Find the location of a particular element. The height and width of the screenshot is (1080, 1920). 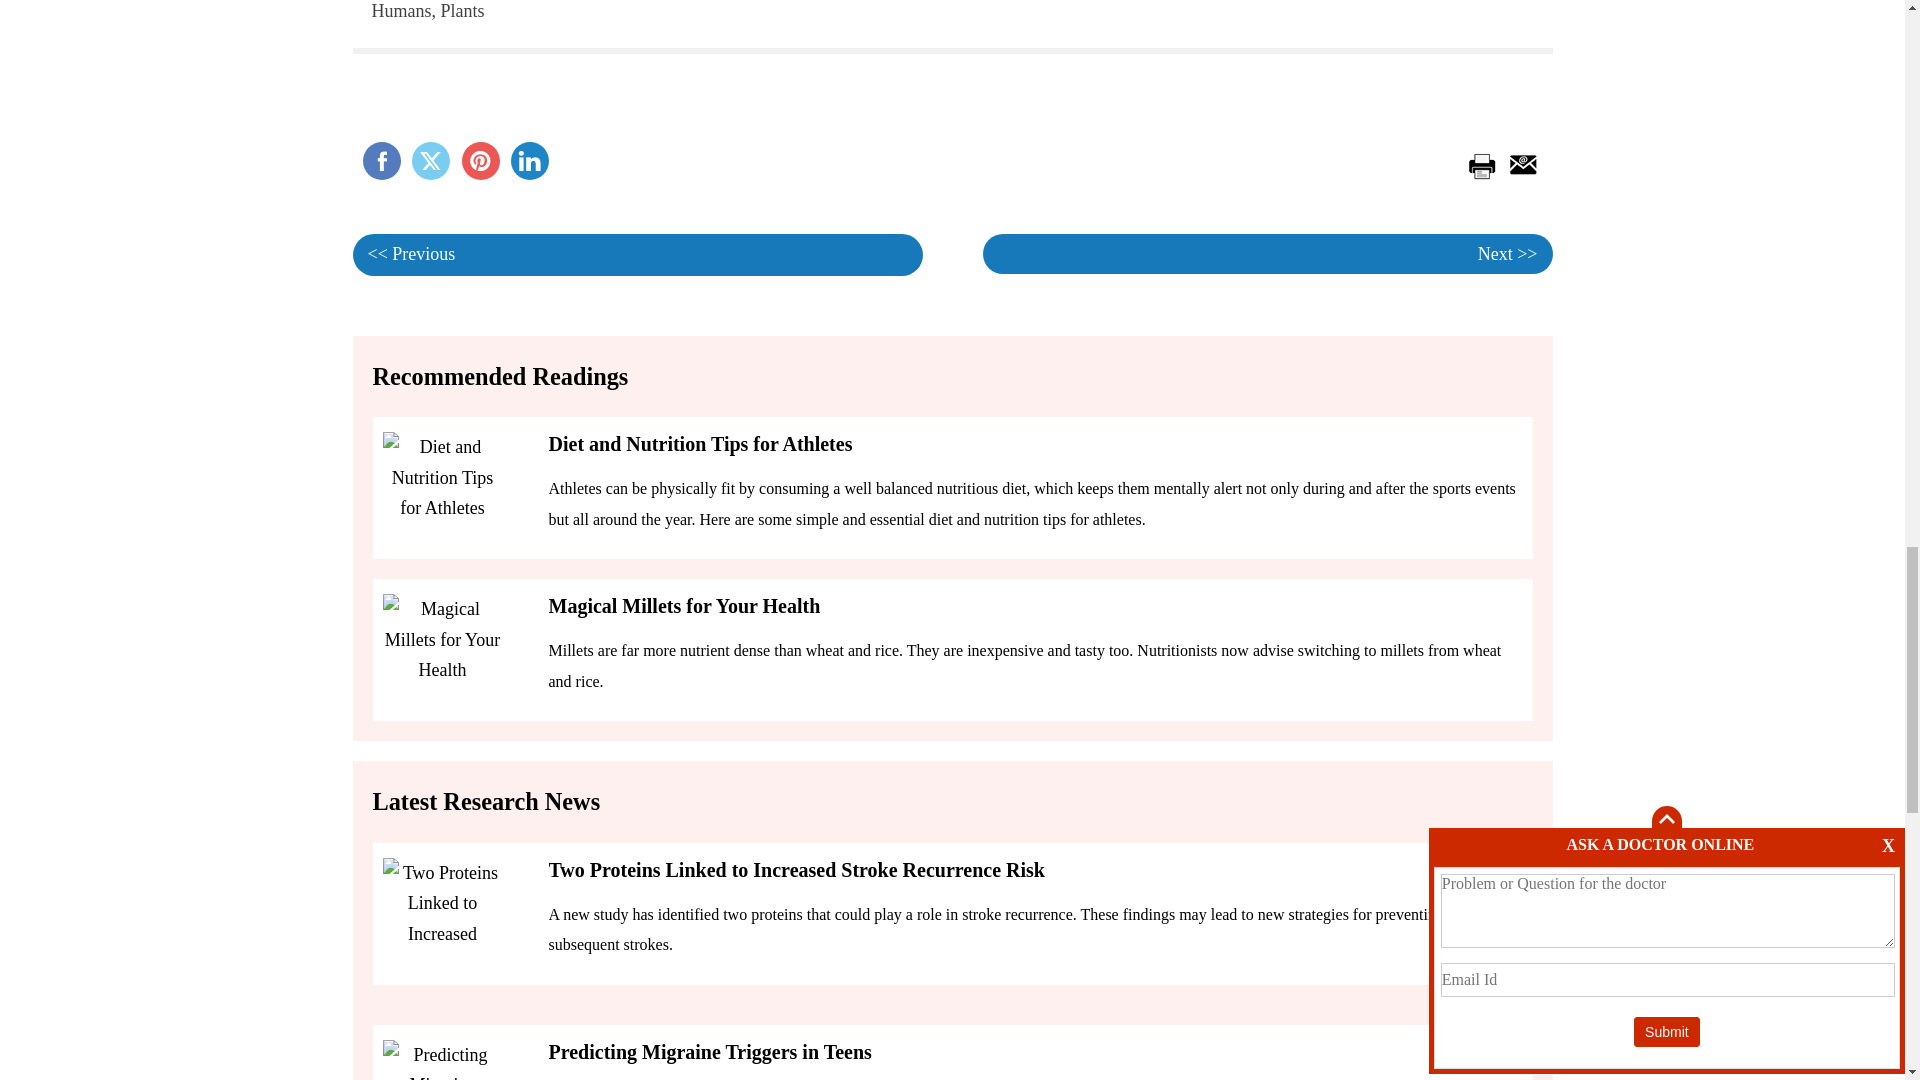

Twitter is located at coordinates (700, 444).